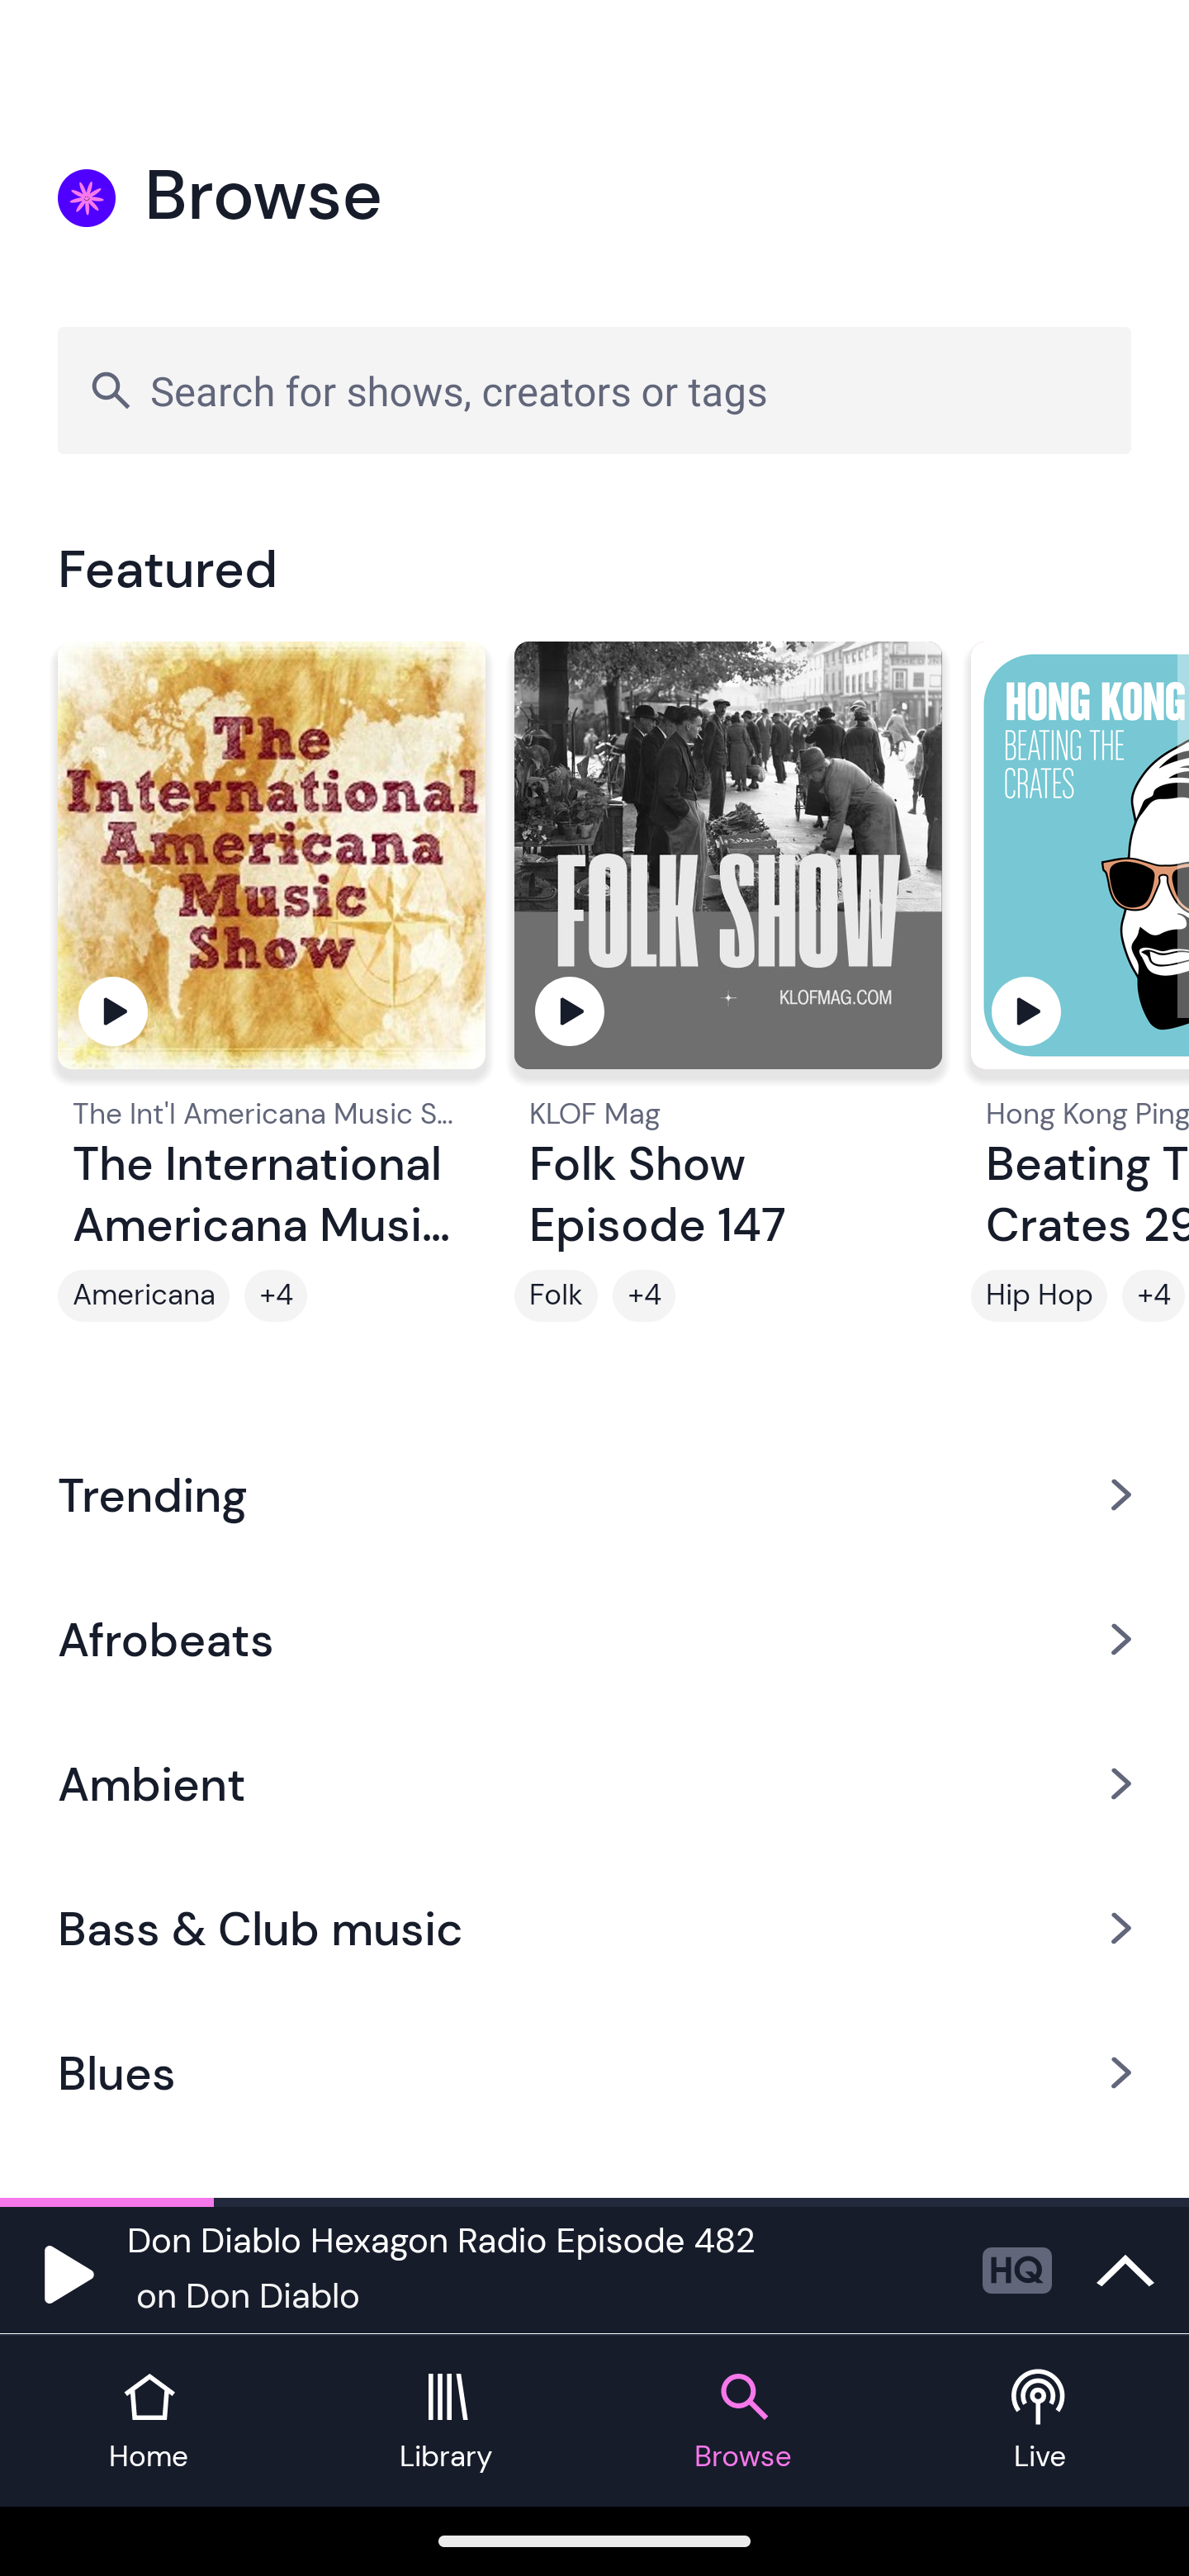  What do you see at coordinates (1040, 2421) in the screenshot?
I see `Live tab Live` at bounding box center [1040, 2421].